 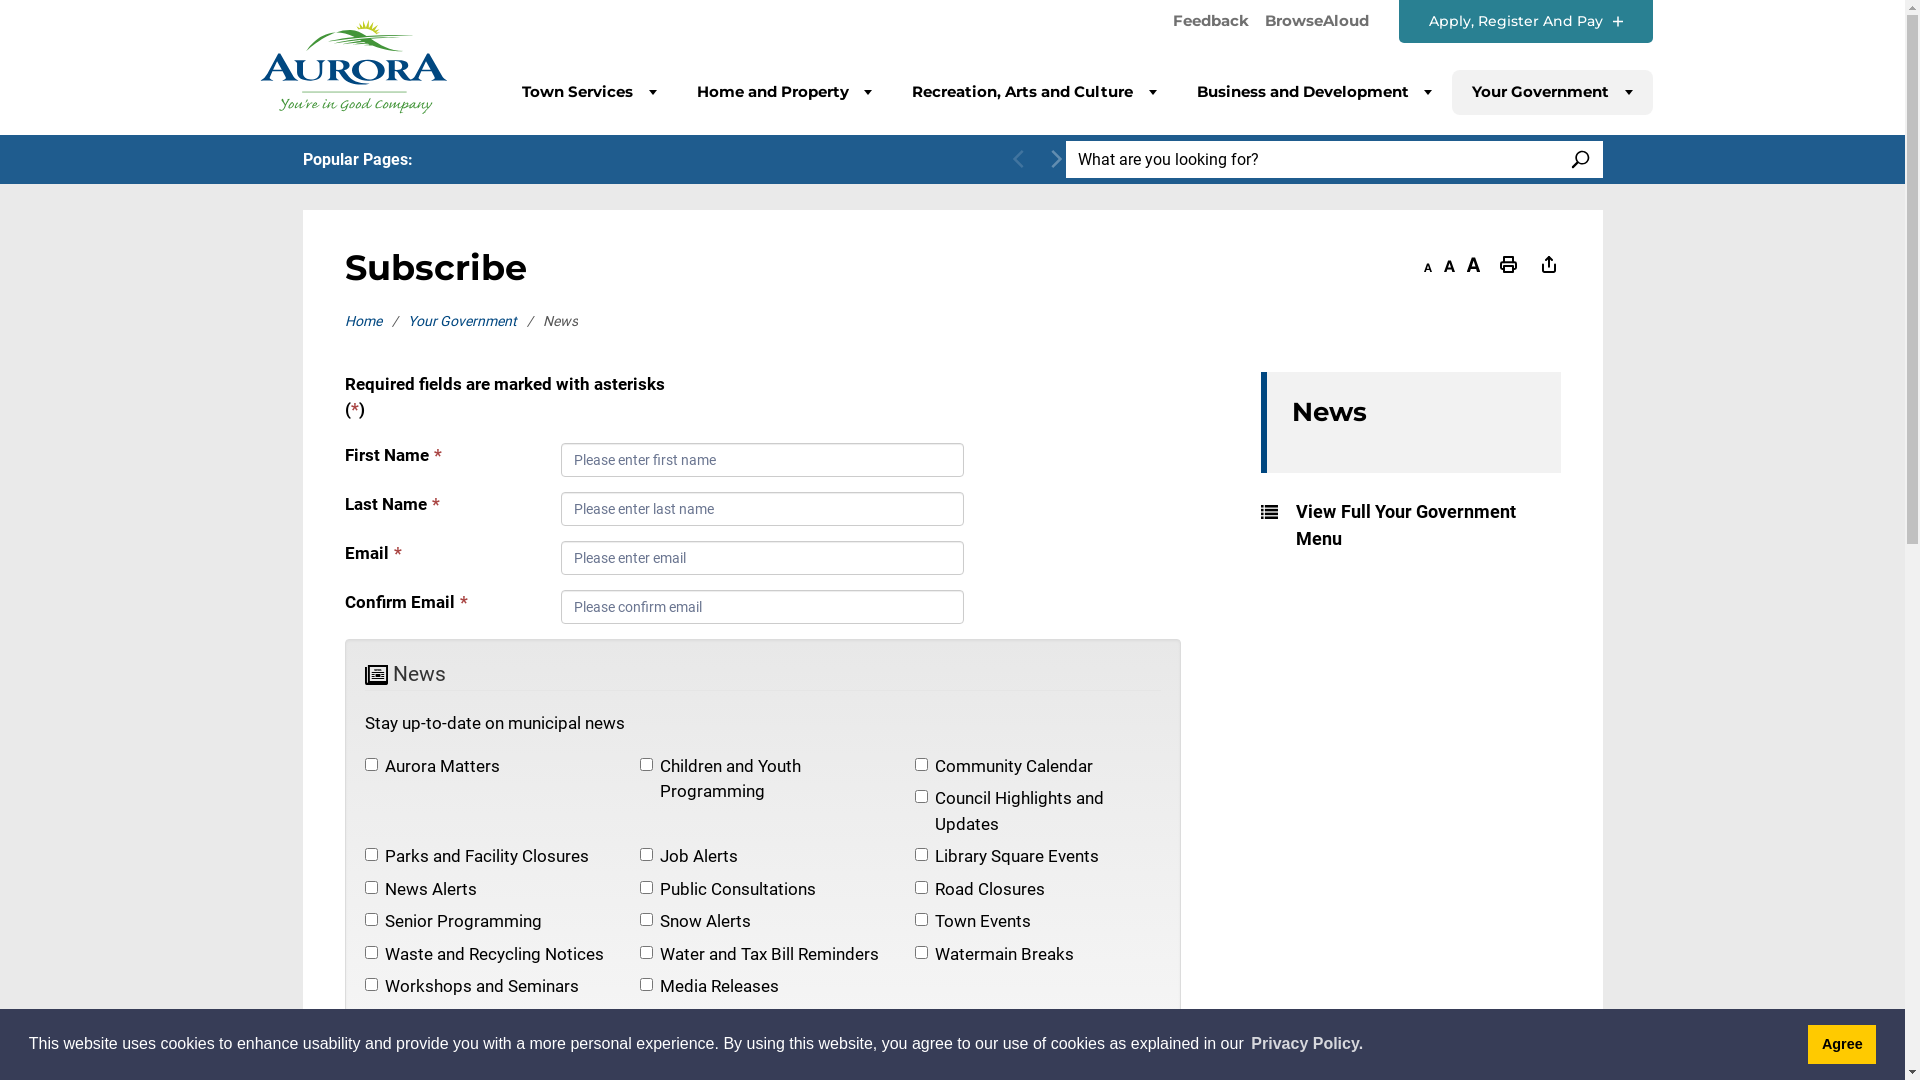 I want to click on Business and Development, so click(x=1314, y=92).